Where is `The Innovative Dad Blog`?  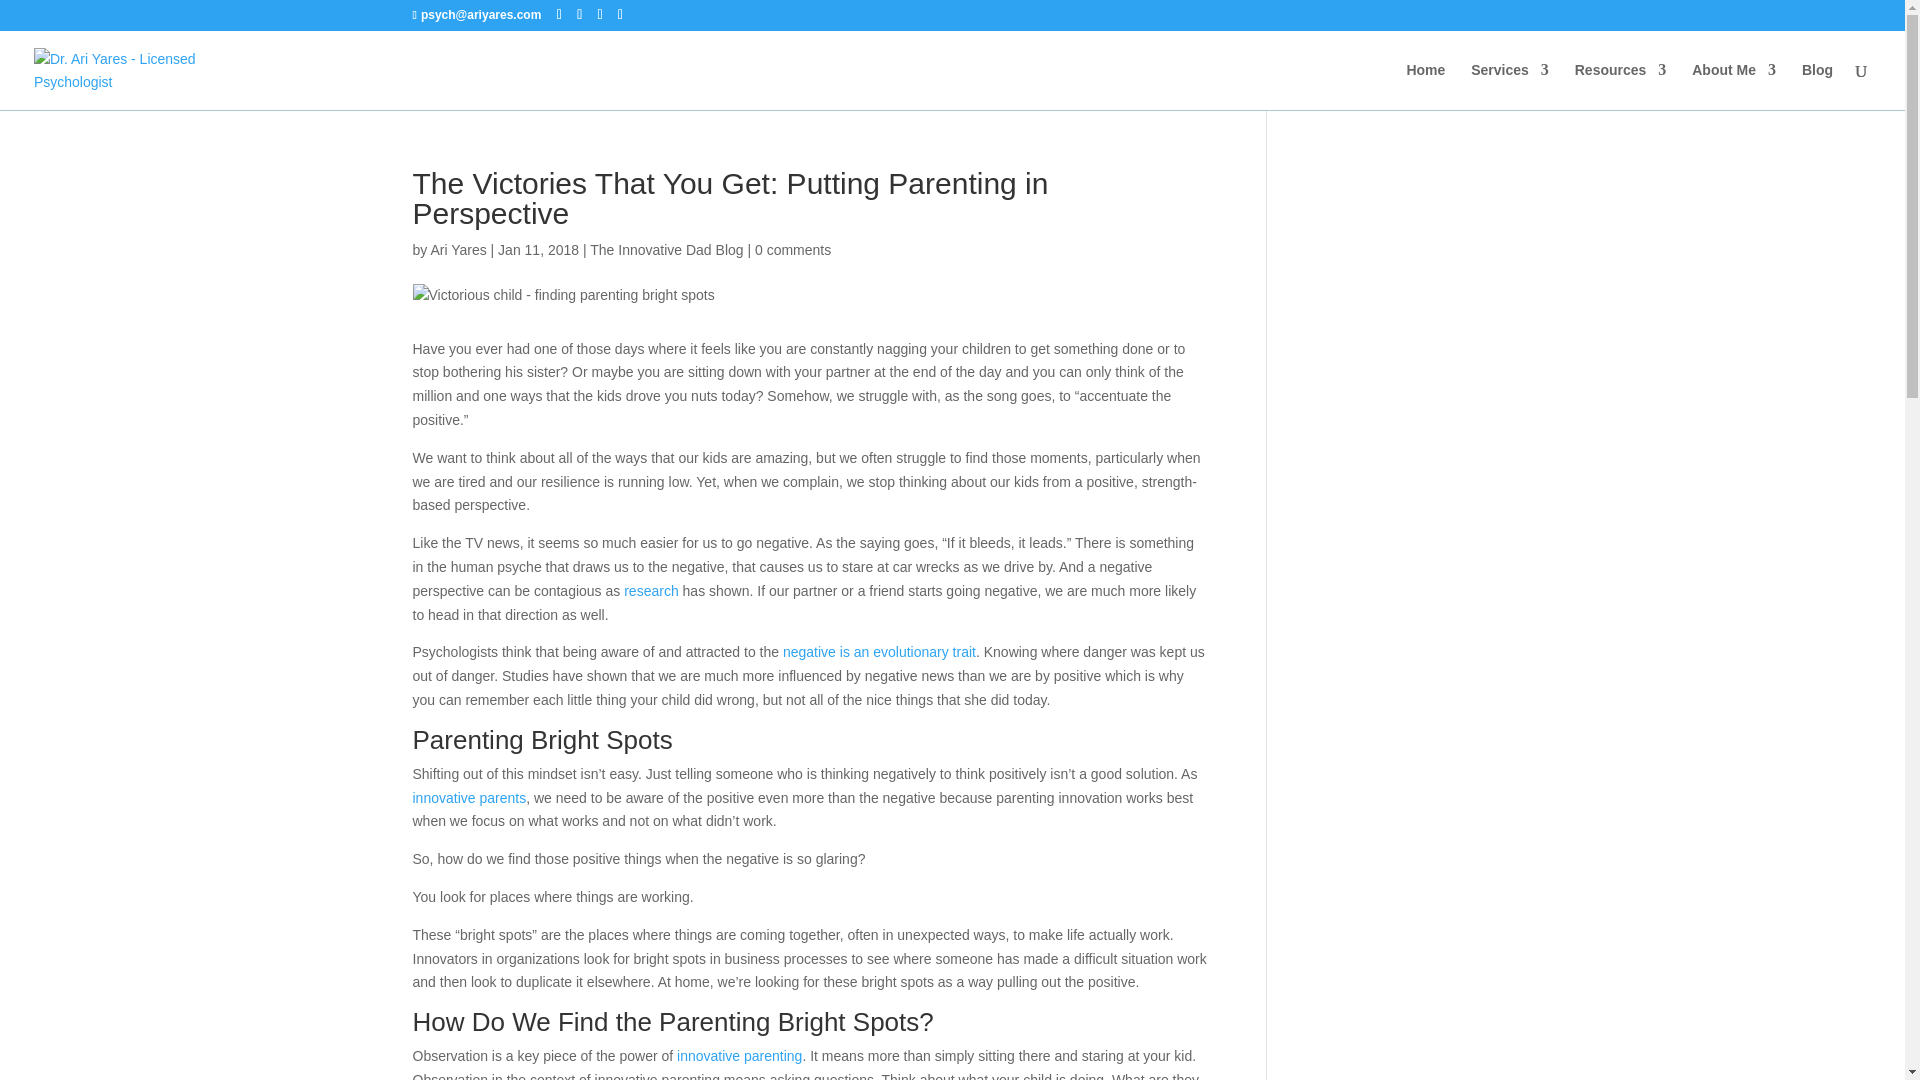
The Innovative Dad Blog is located at coordinates (666, 250).